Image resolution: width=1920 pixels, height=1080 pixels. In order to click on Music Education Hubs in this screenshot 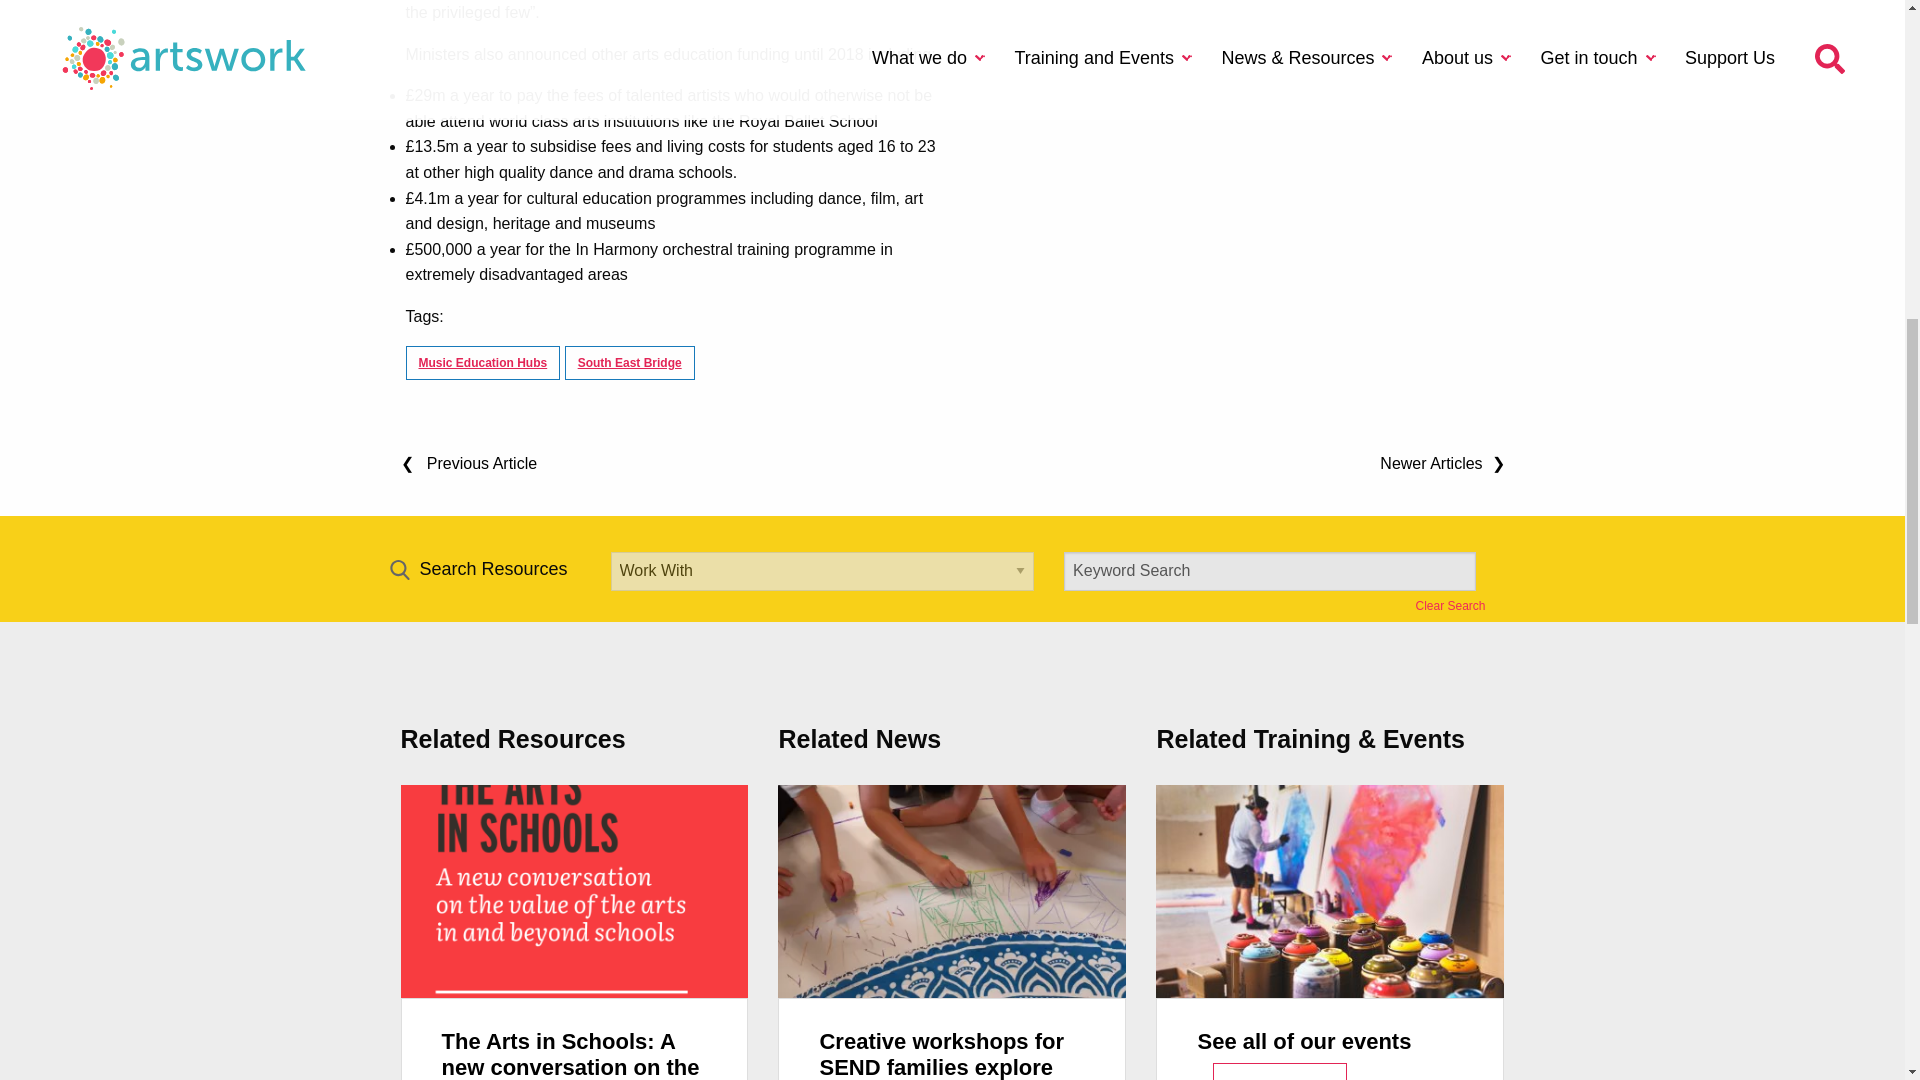, I will do `click(482, 362)`.